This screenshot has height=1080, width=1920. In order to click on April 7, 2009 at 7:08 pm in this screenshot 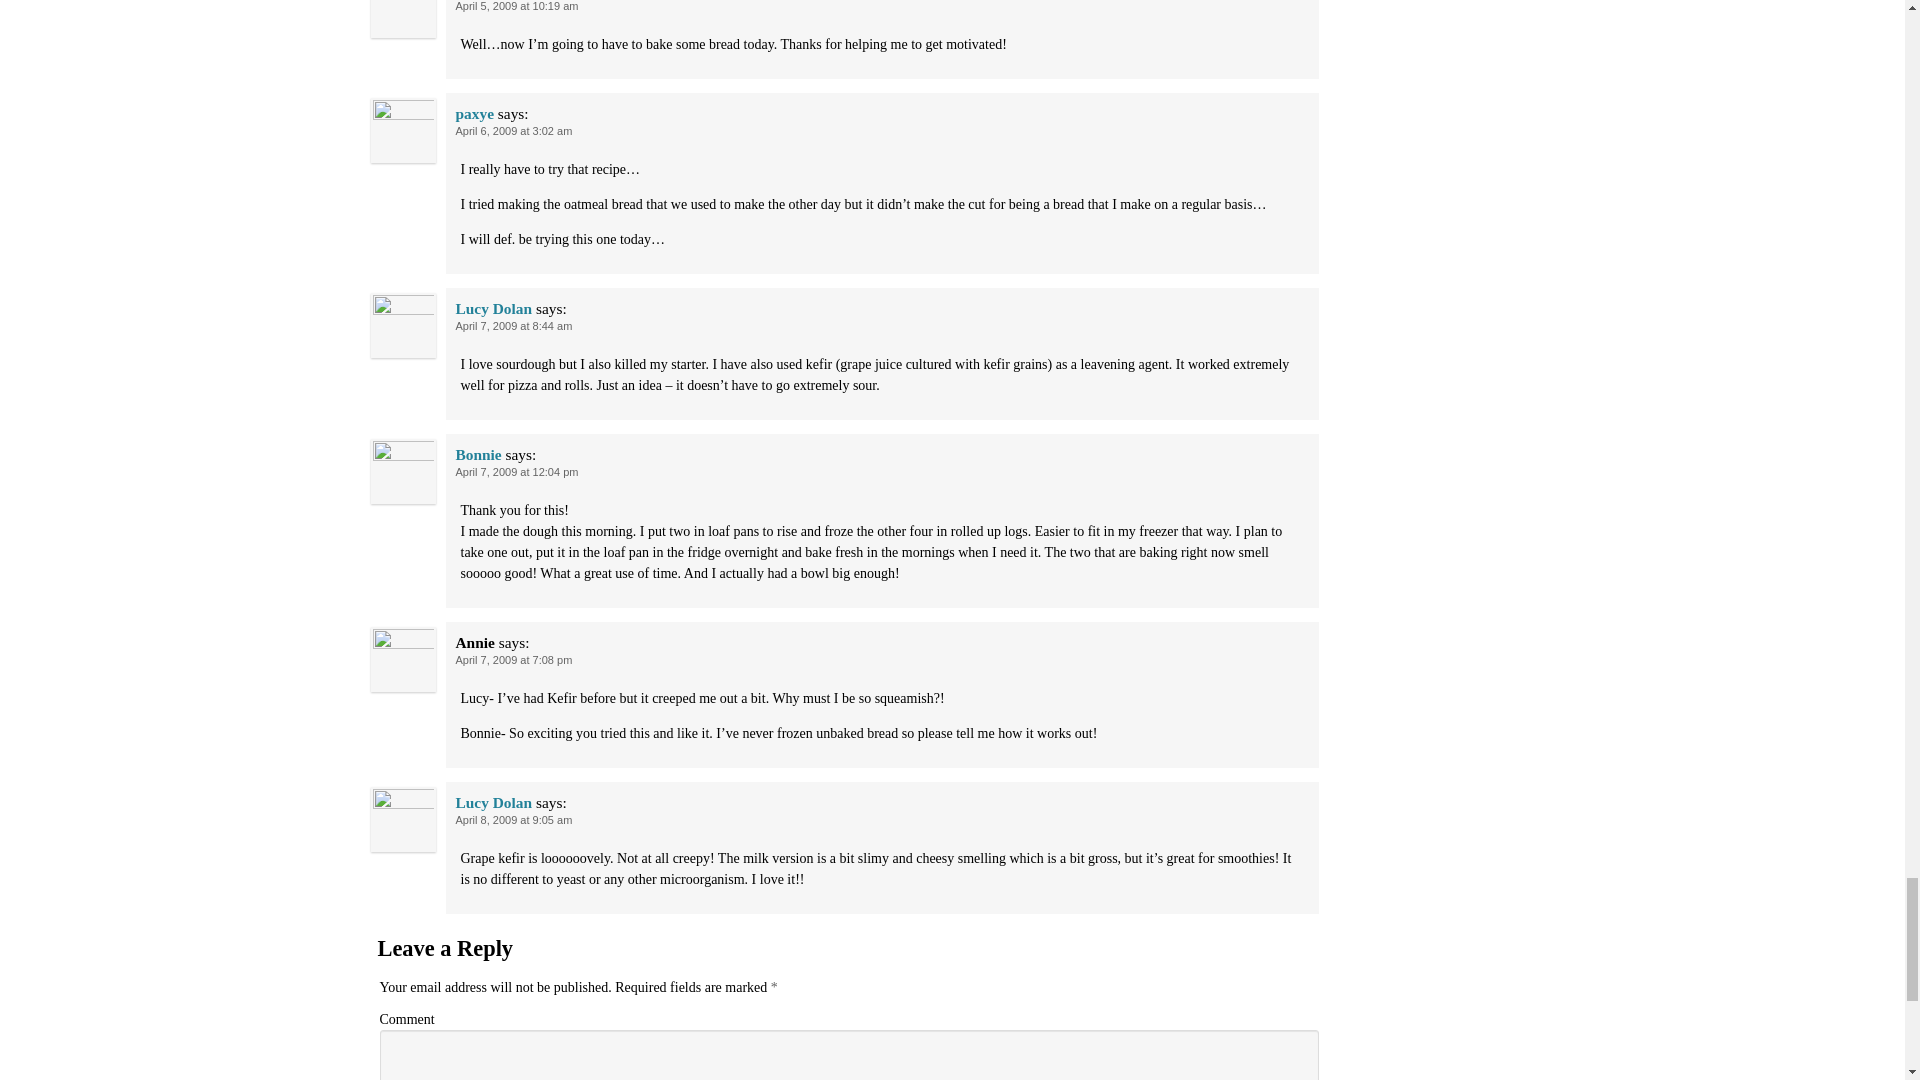, I will do `click(514, 660)`.